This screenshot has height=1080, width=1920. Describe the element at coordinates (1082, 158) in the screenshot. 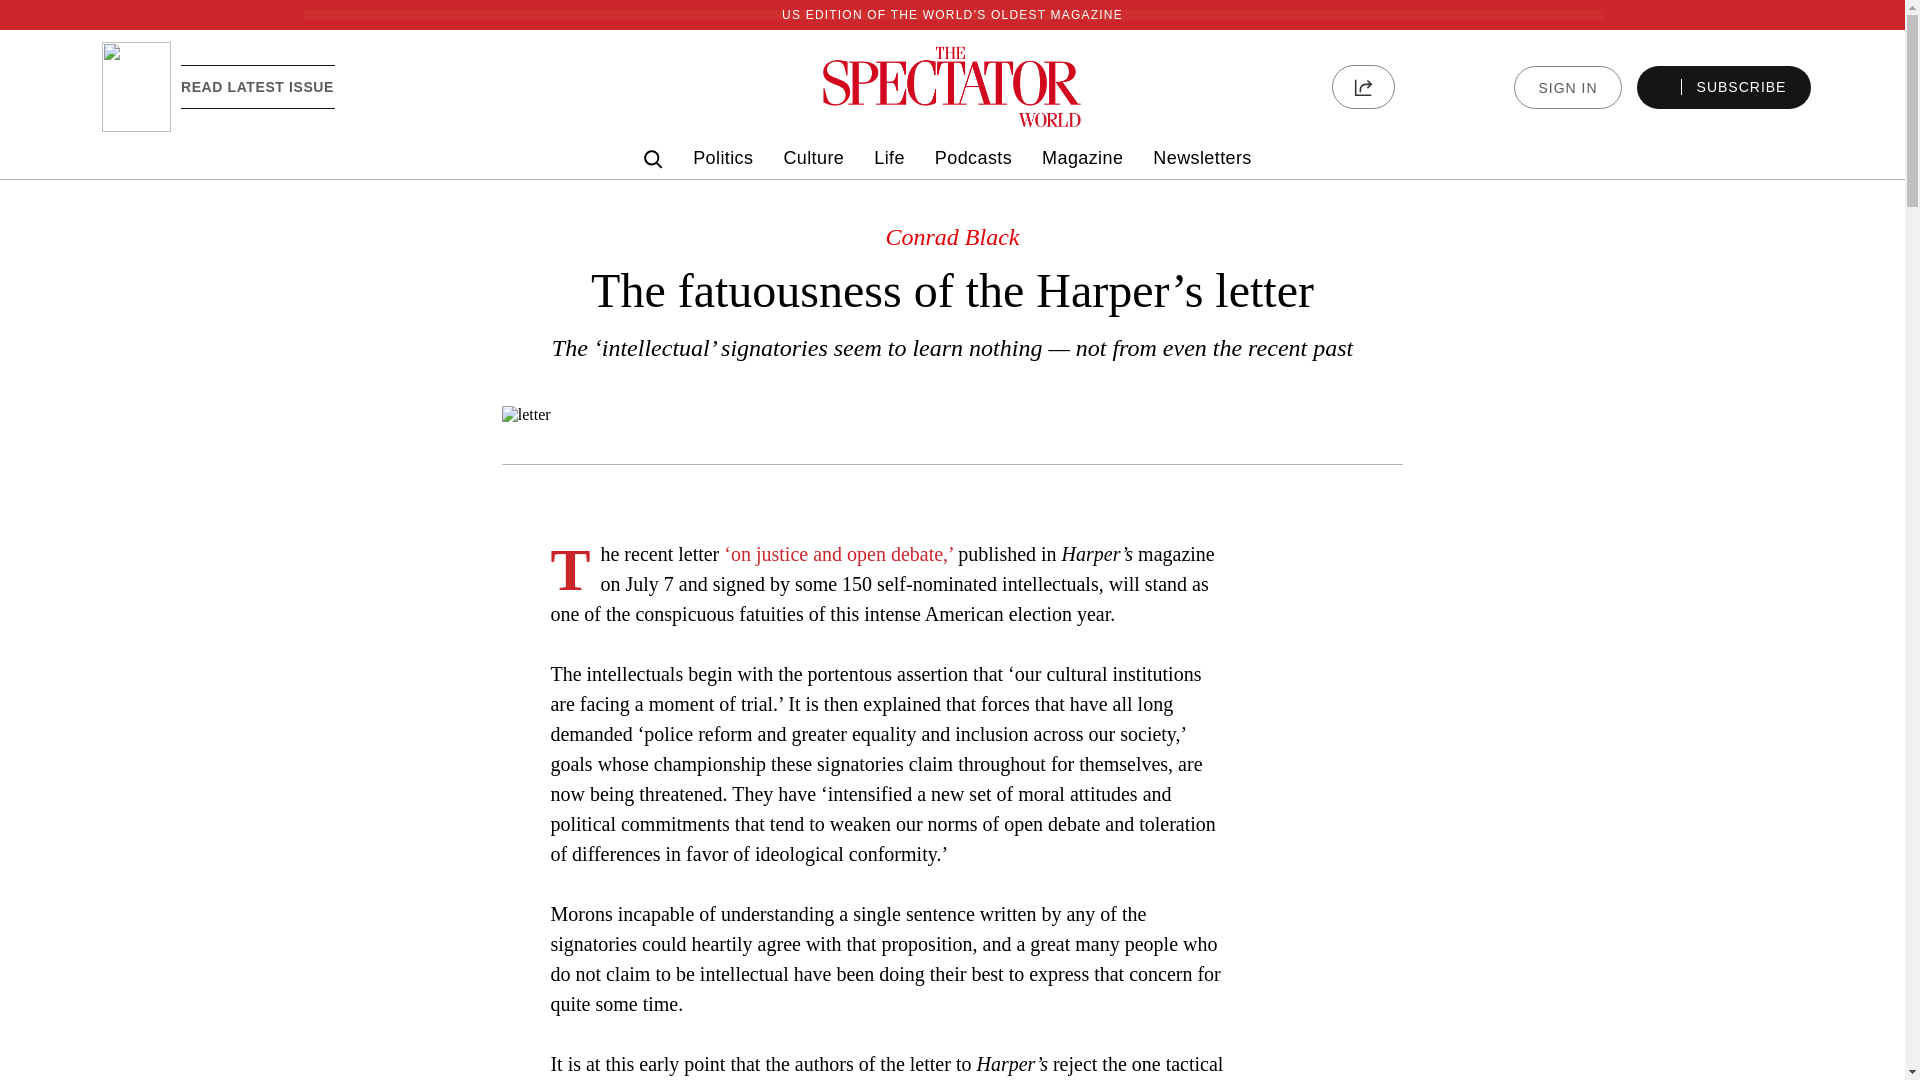

I see `Magazine` at that location.